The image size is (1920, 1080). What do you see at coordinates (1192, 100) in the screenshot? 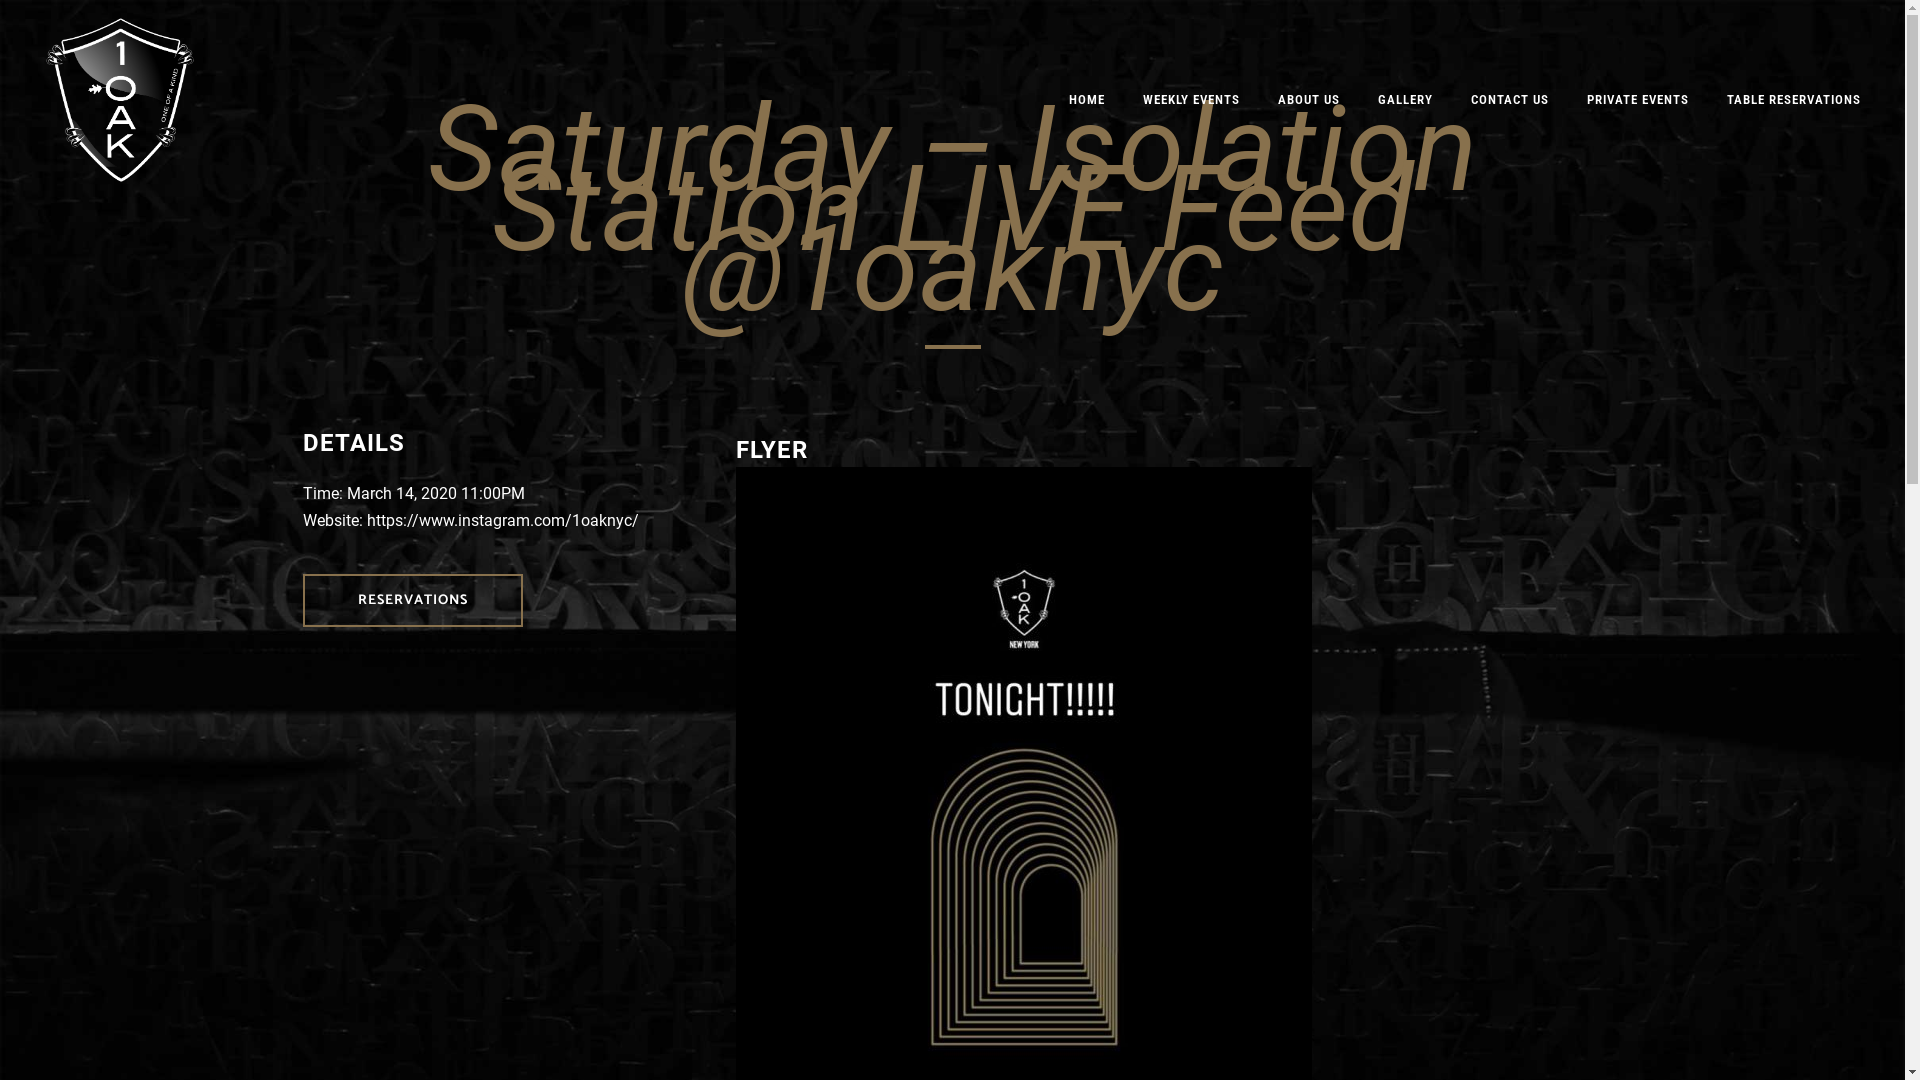
I see `WEEKLY EVENTS` at bounding box center [1192, 100].